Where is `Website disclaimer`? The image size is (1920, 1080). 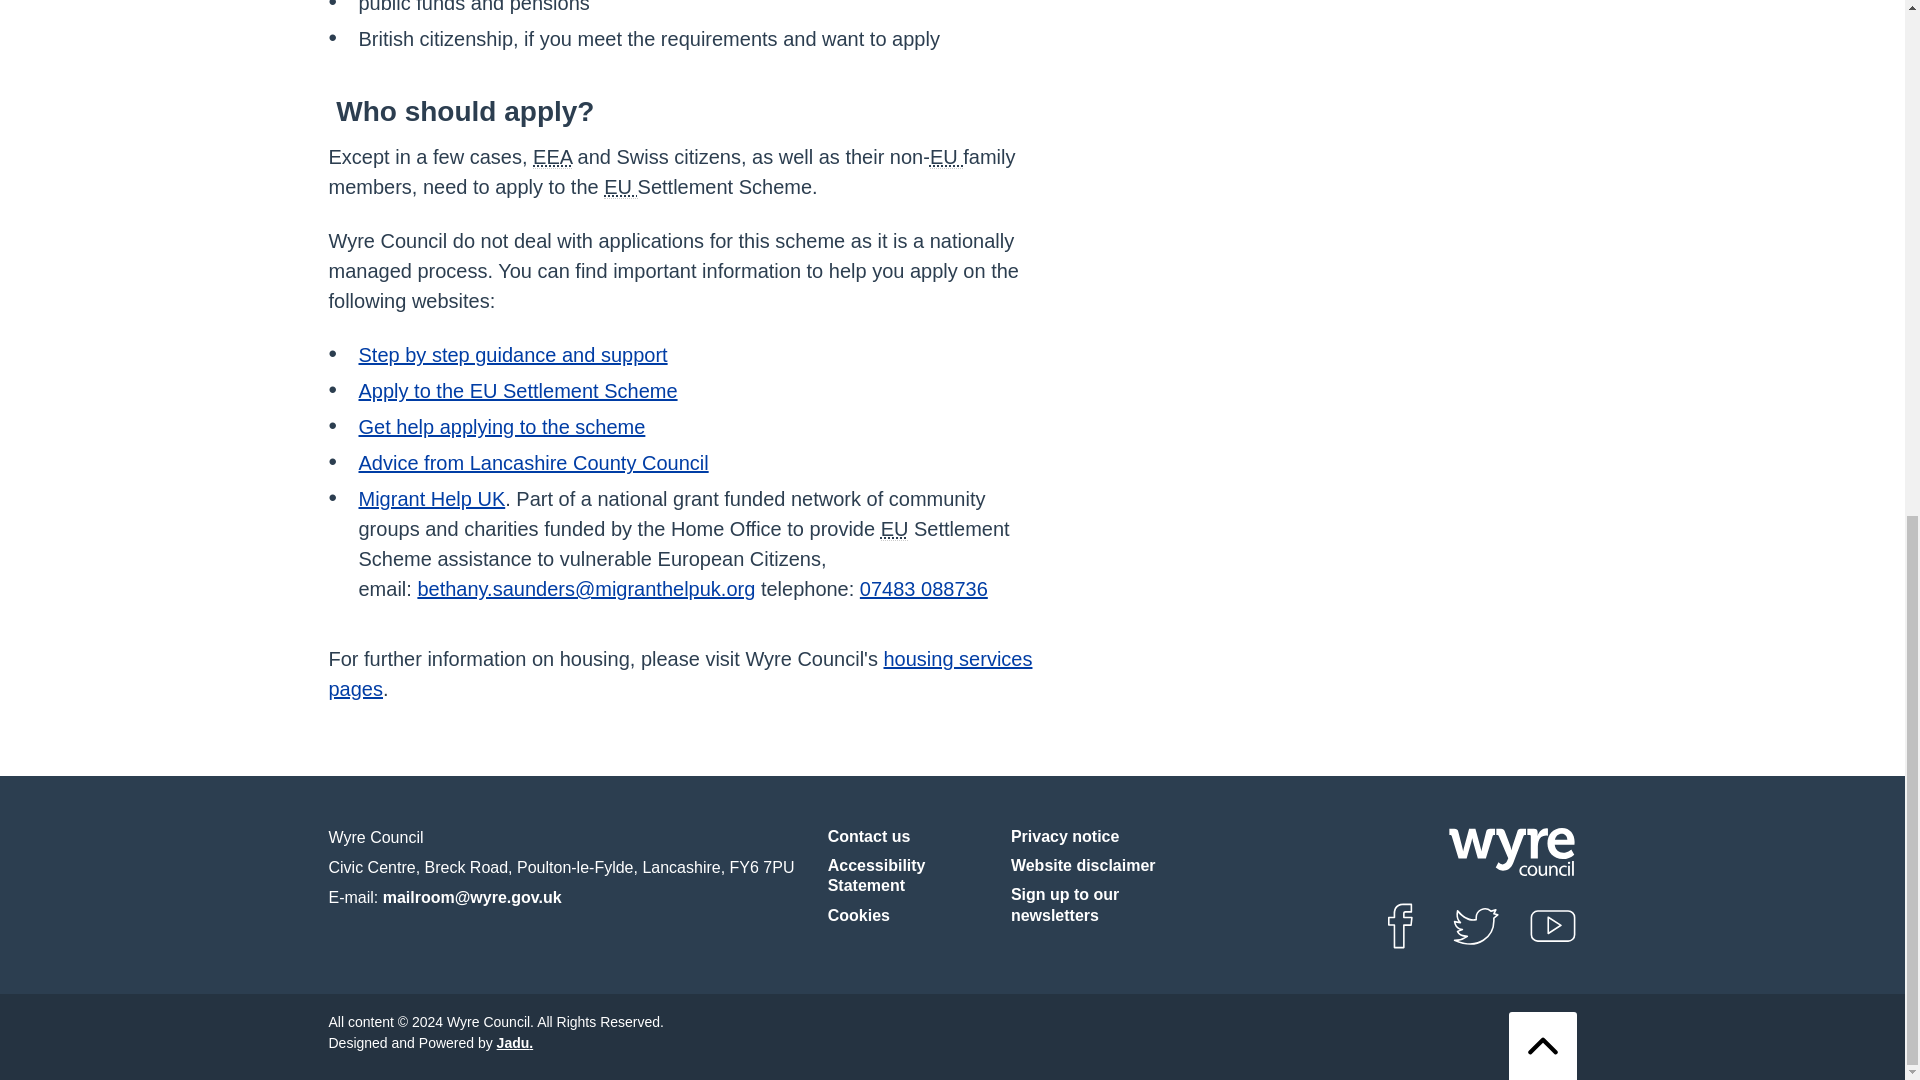 Website disclaimer is located at coordinates (1083, 866).